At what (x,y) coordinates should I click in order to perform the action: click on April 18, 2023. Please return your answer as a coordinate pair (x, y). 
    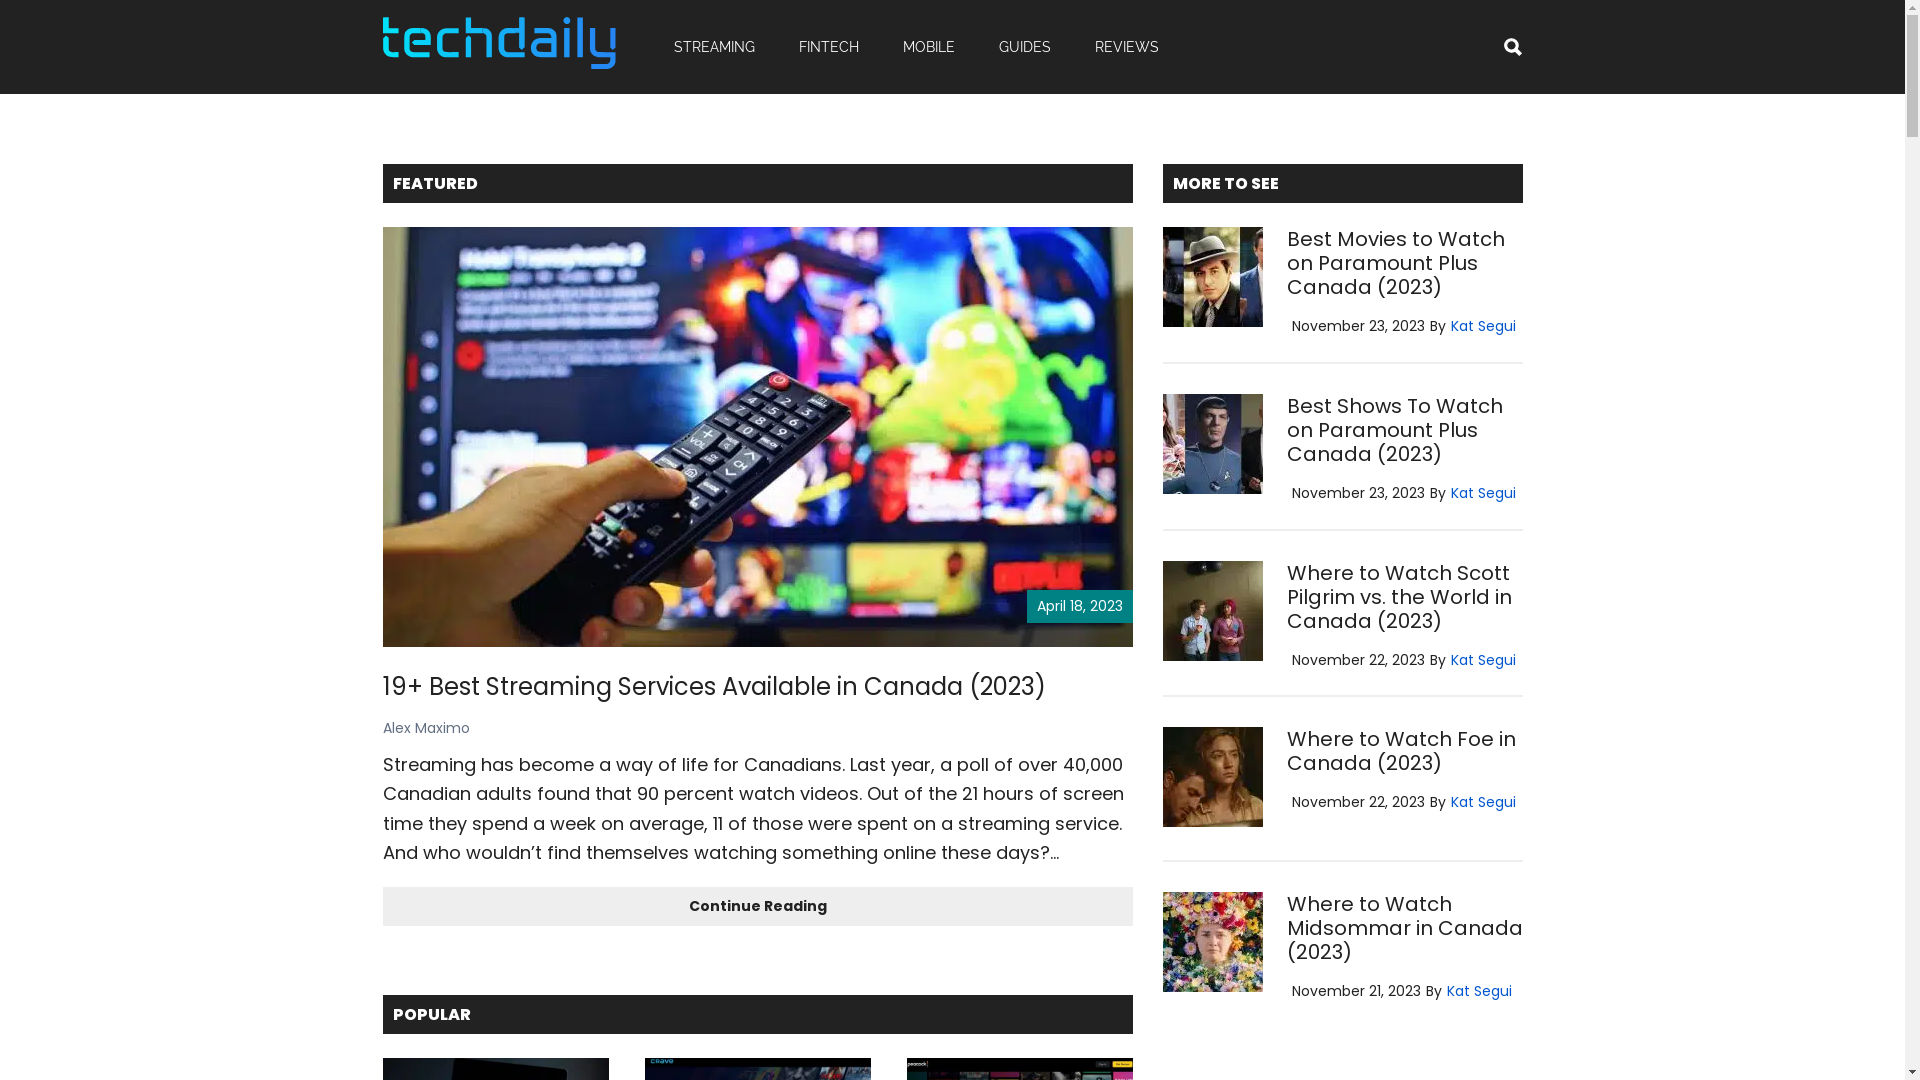
    Looking at the image, I should click on (757, 437).